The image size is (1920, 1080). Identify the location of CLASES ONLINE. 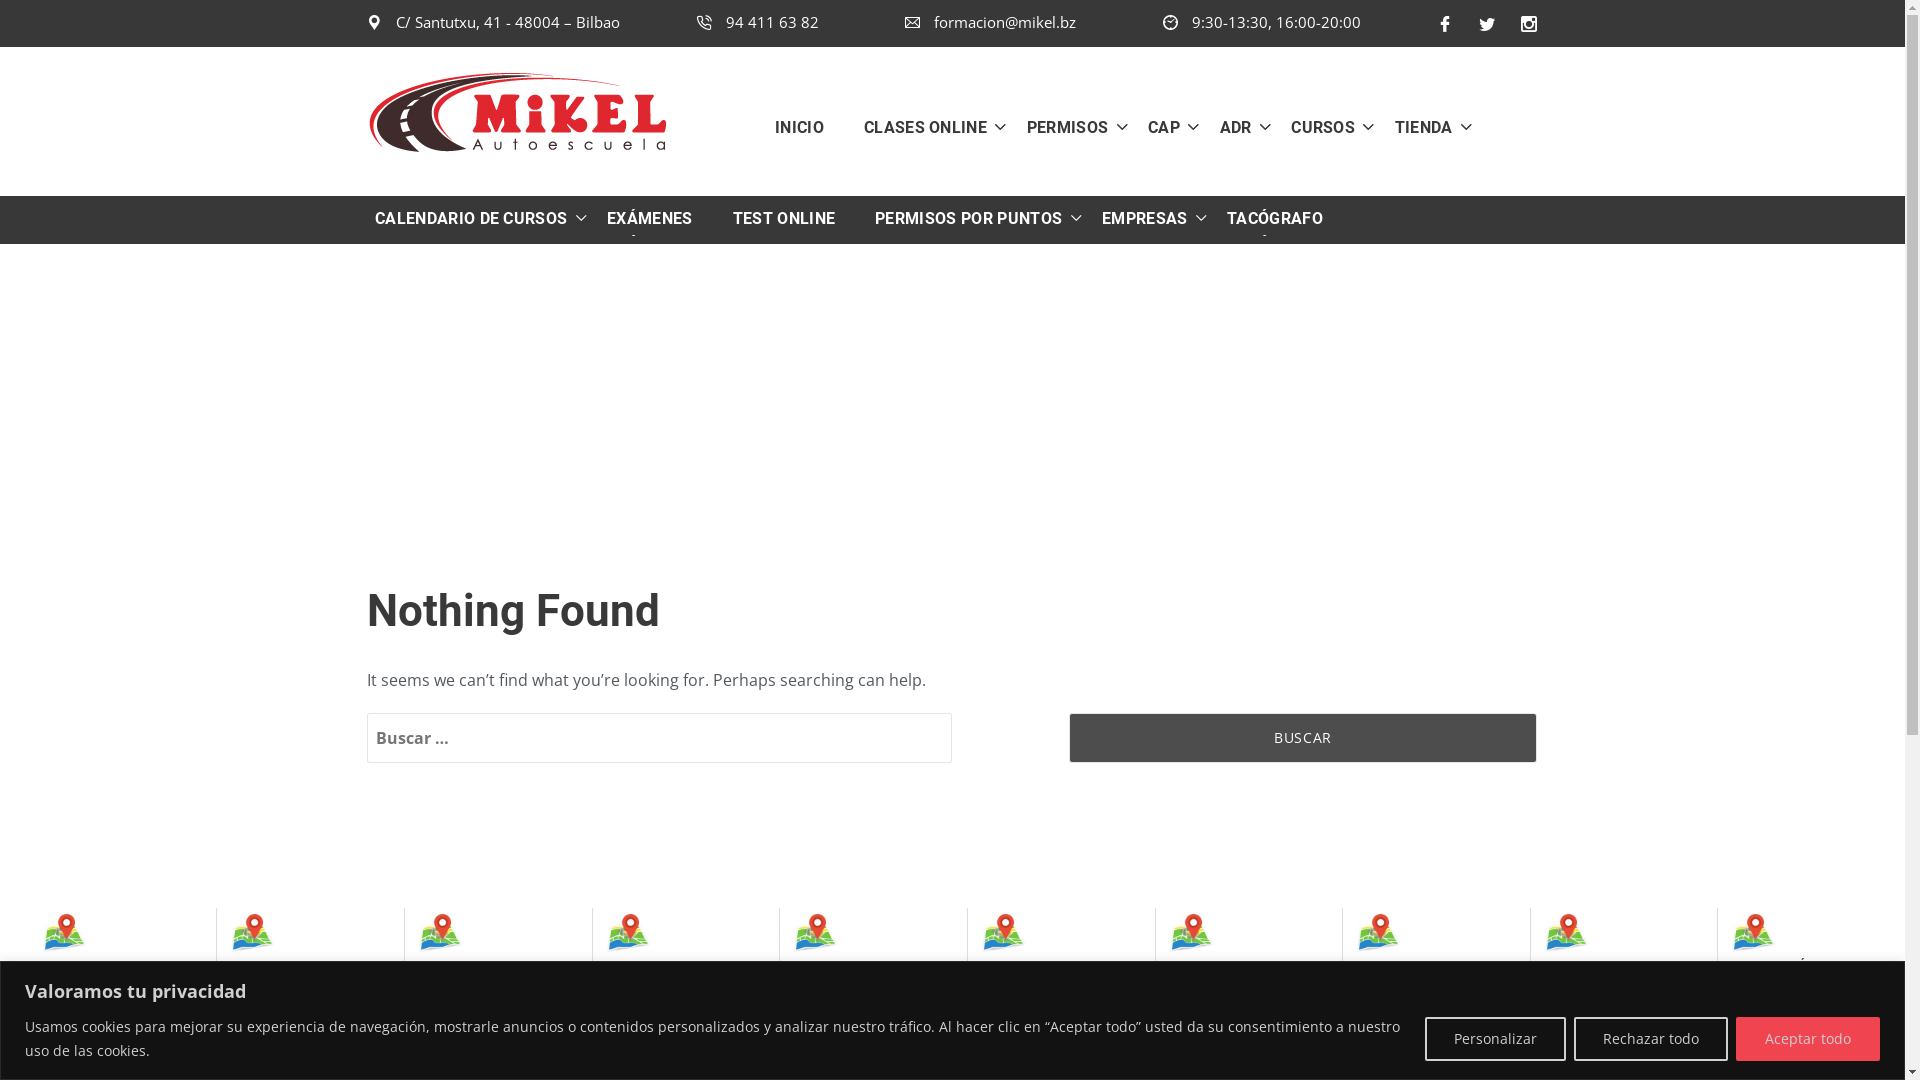
(918, 127).